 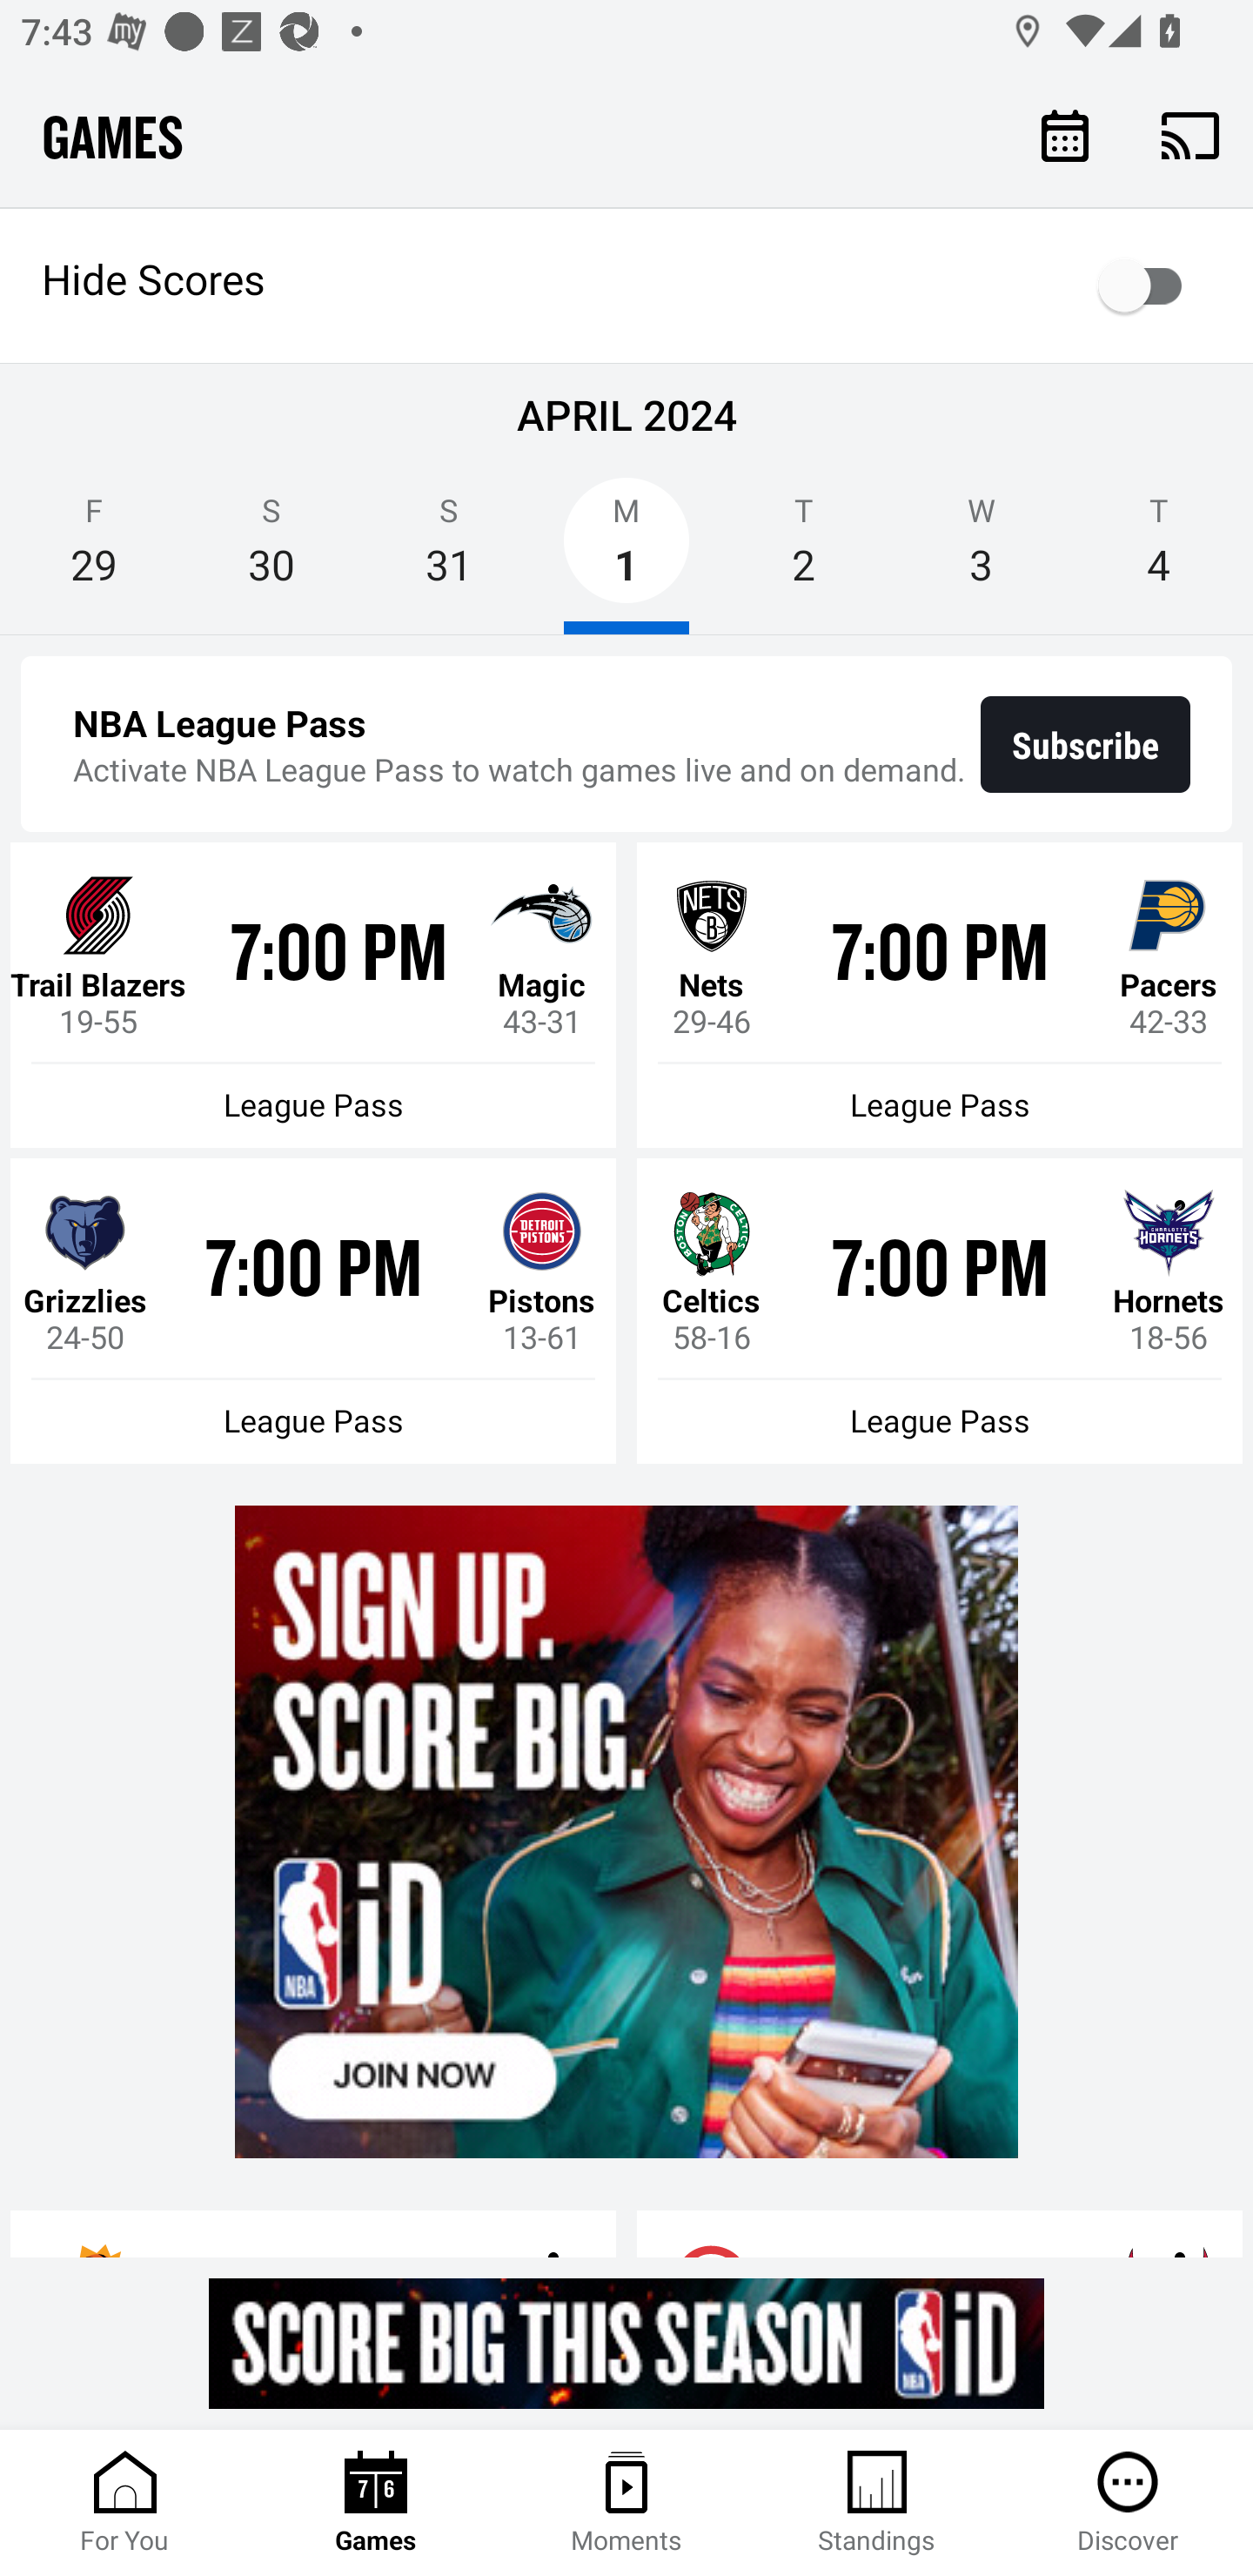 What do you see at coordinates (877, 2503) in the screenshot?
I see `Standings` at bounding box center [877, 2503].